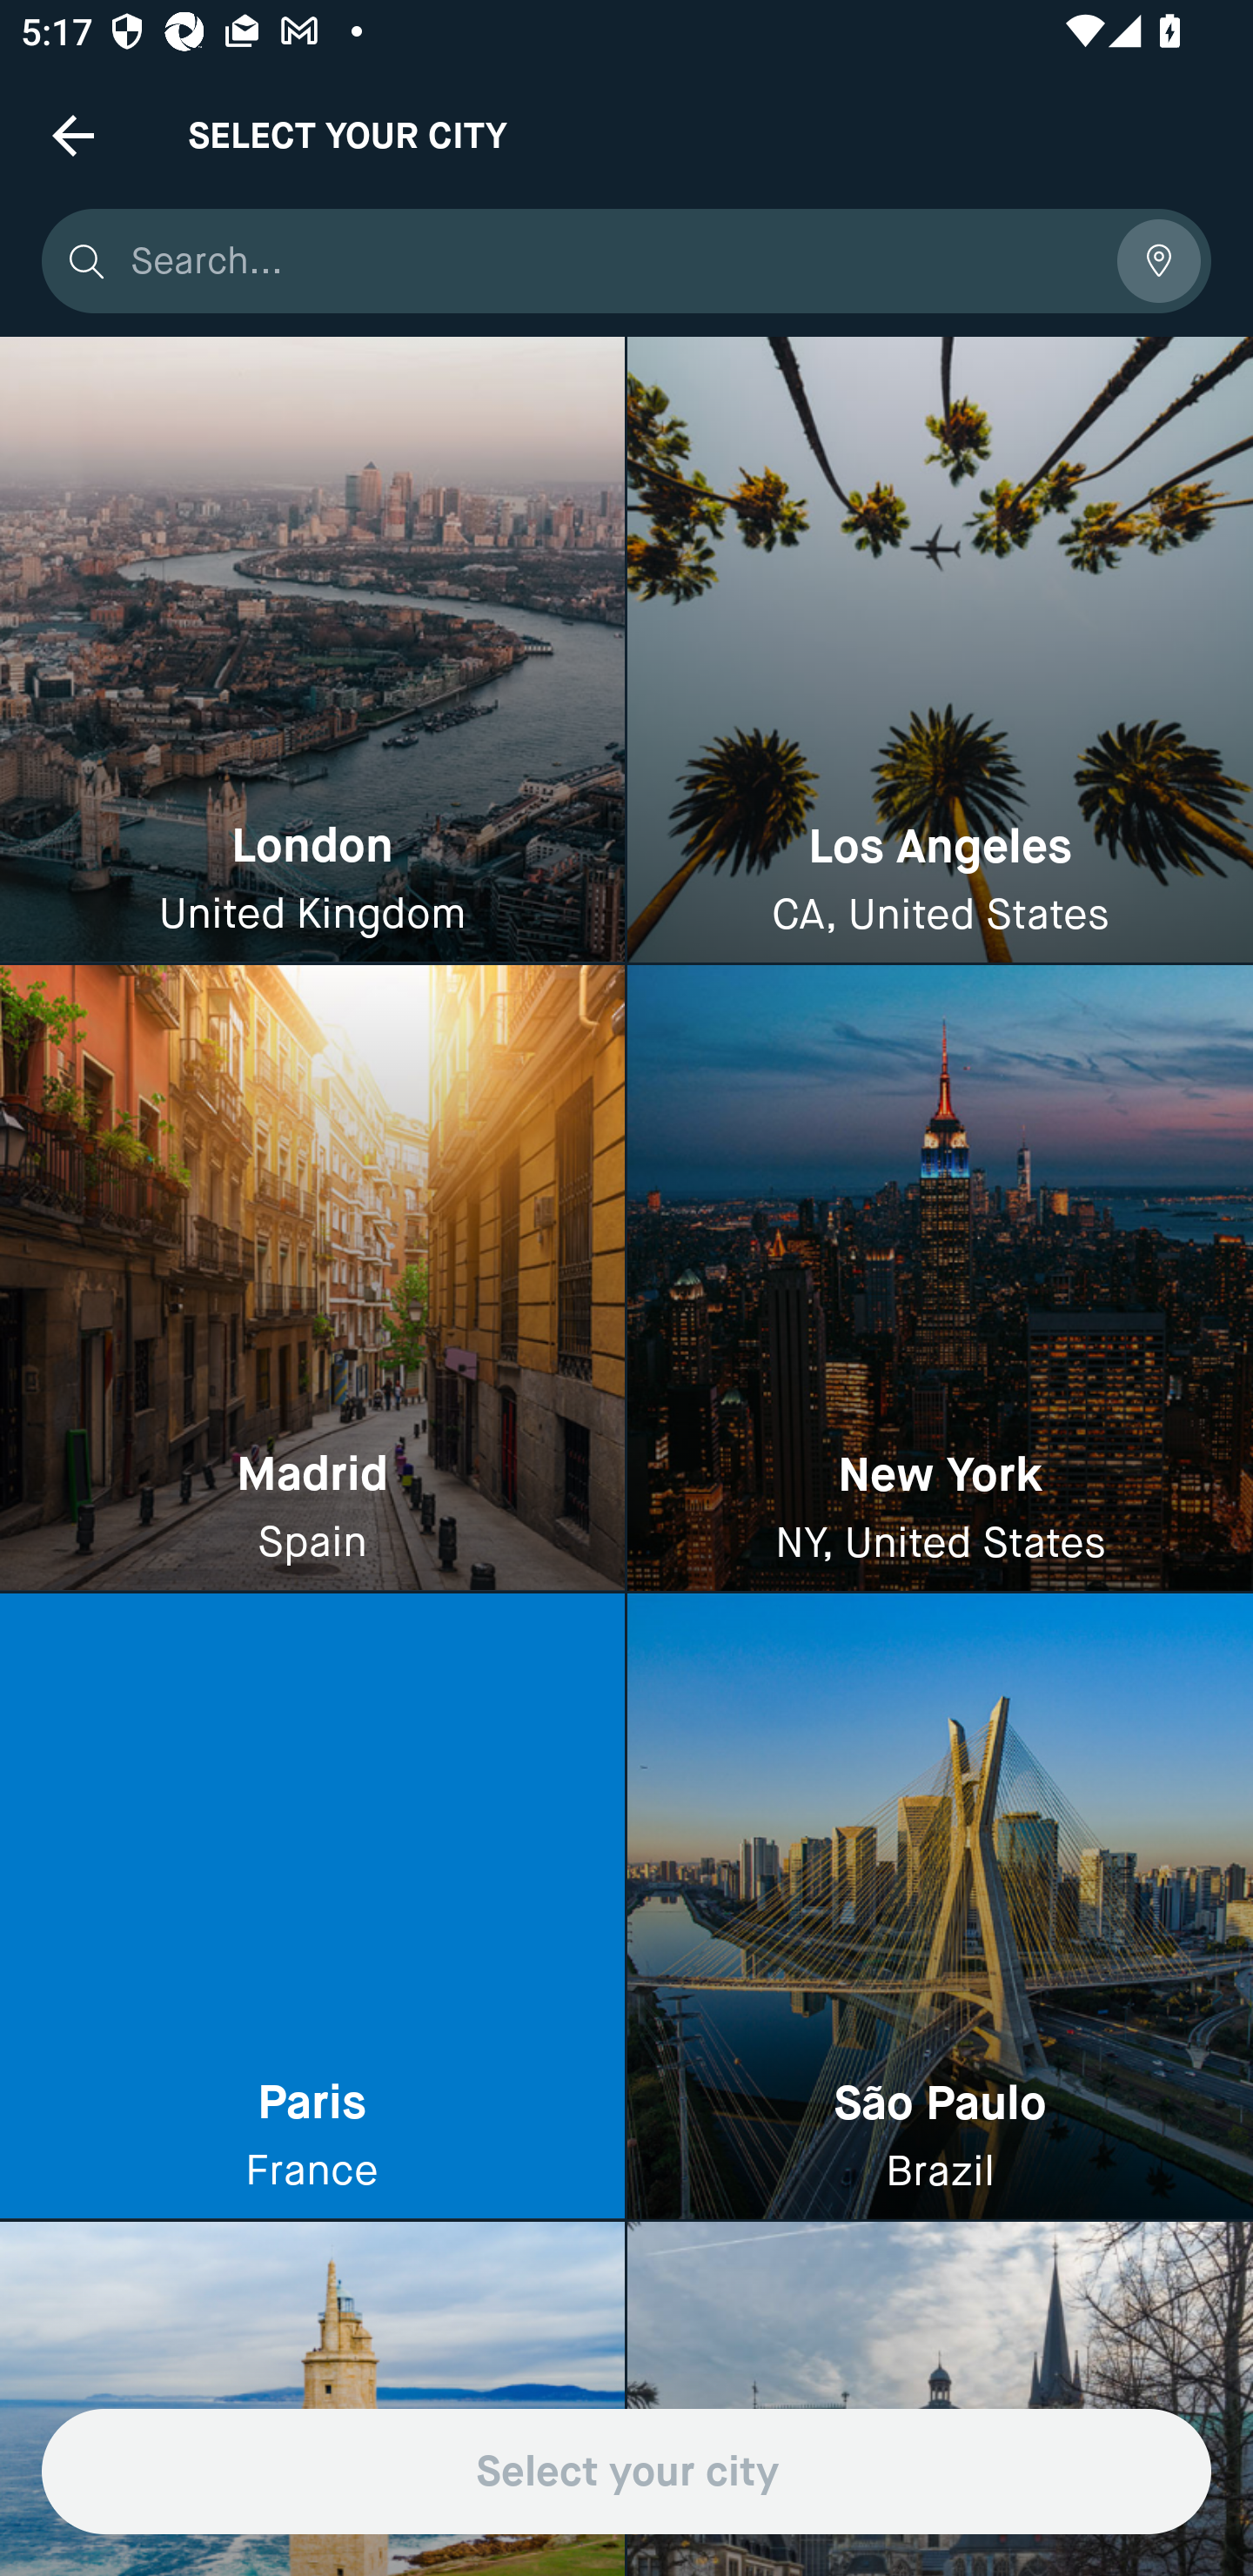 The height and width of the screenshot is (2576, 1253). Describe the element at coordinates (312, 1906) in the screenshot. I see `Paris France` at that location.